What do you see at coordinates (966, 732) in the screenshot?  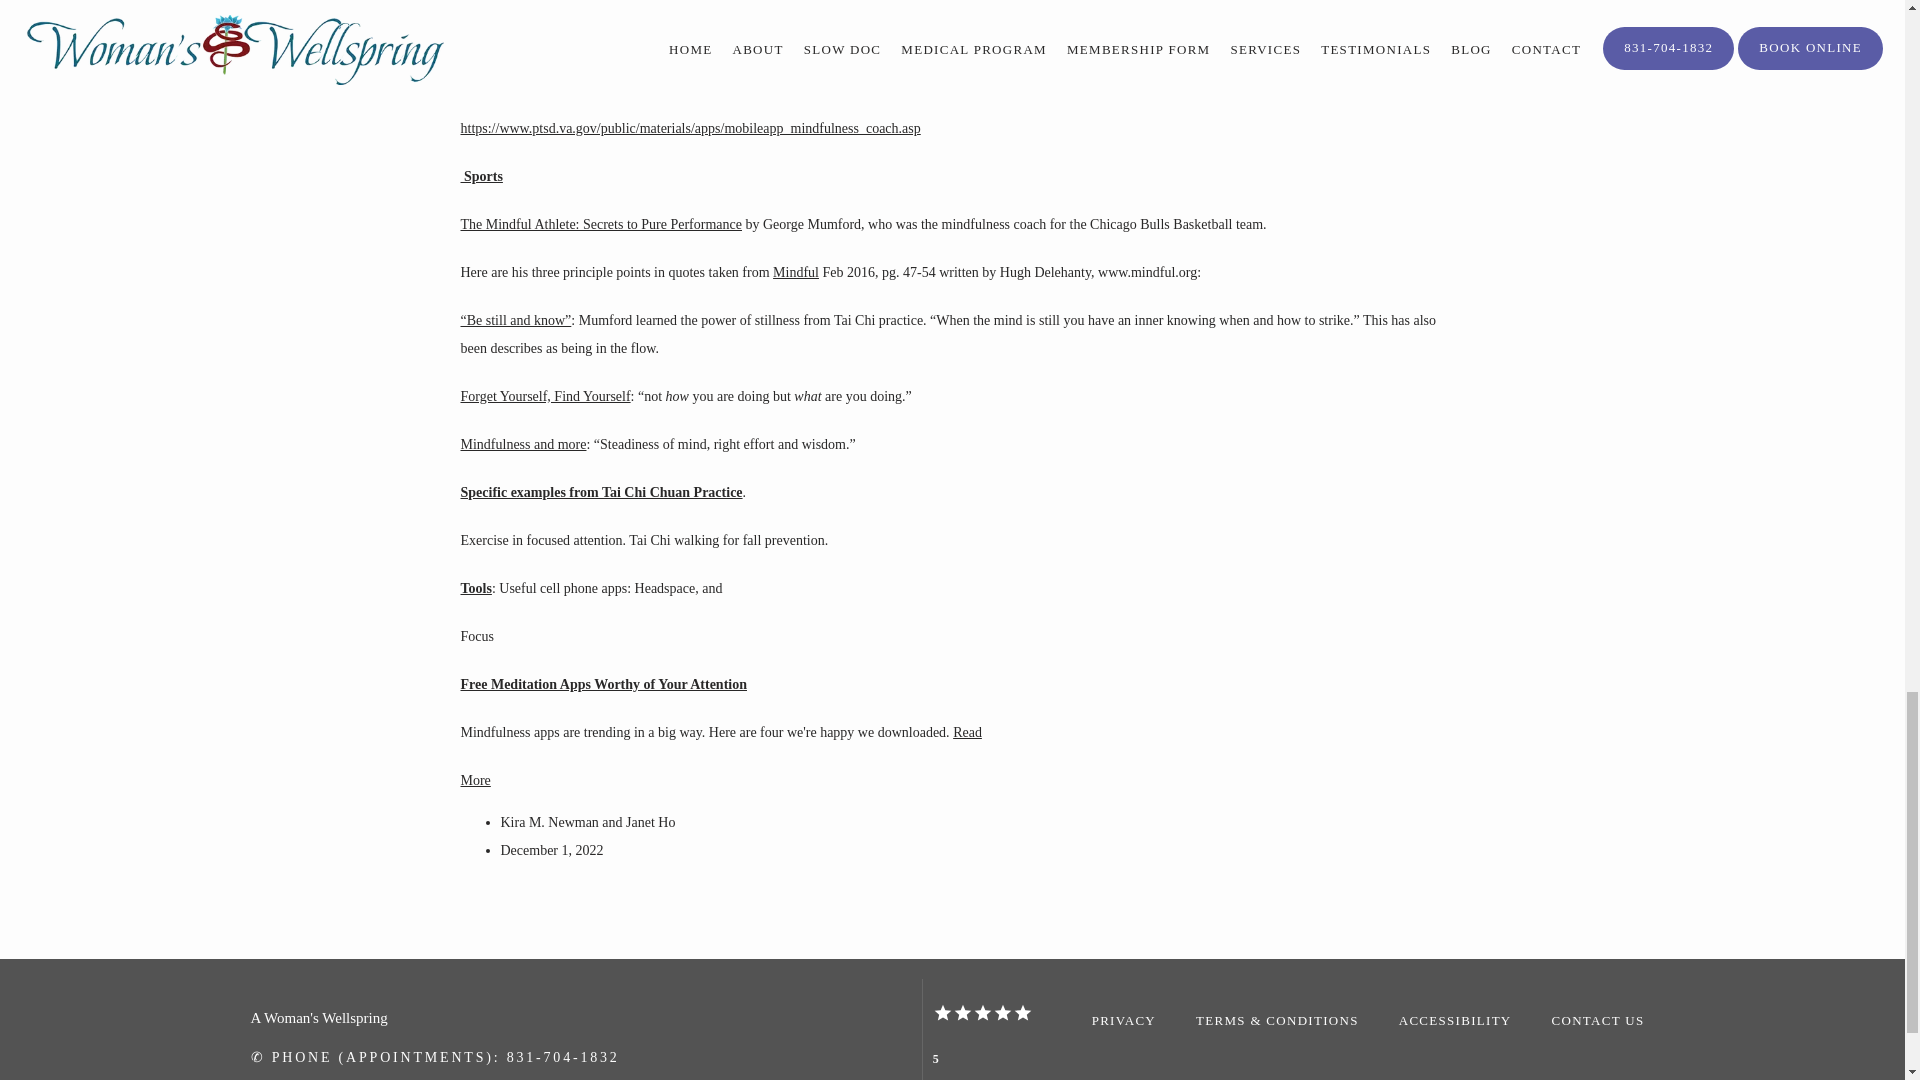 I see `Read` at bounding box center [966, 732].